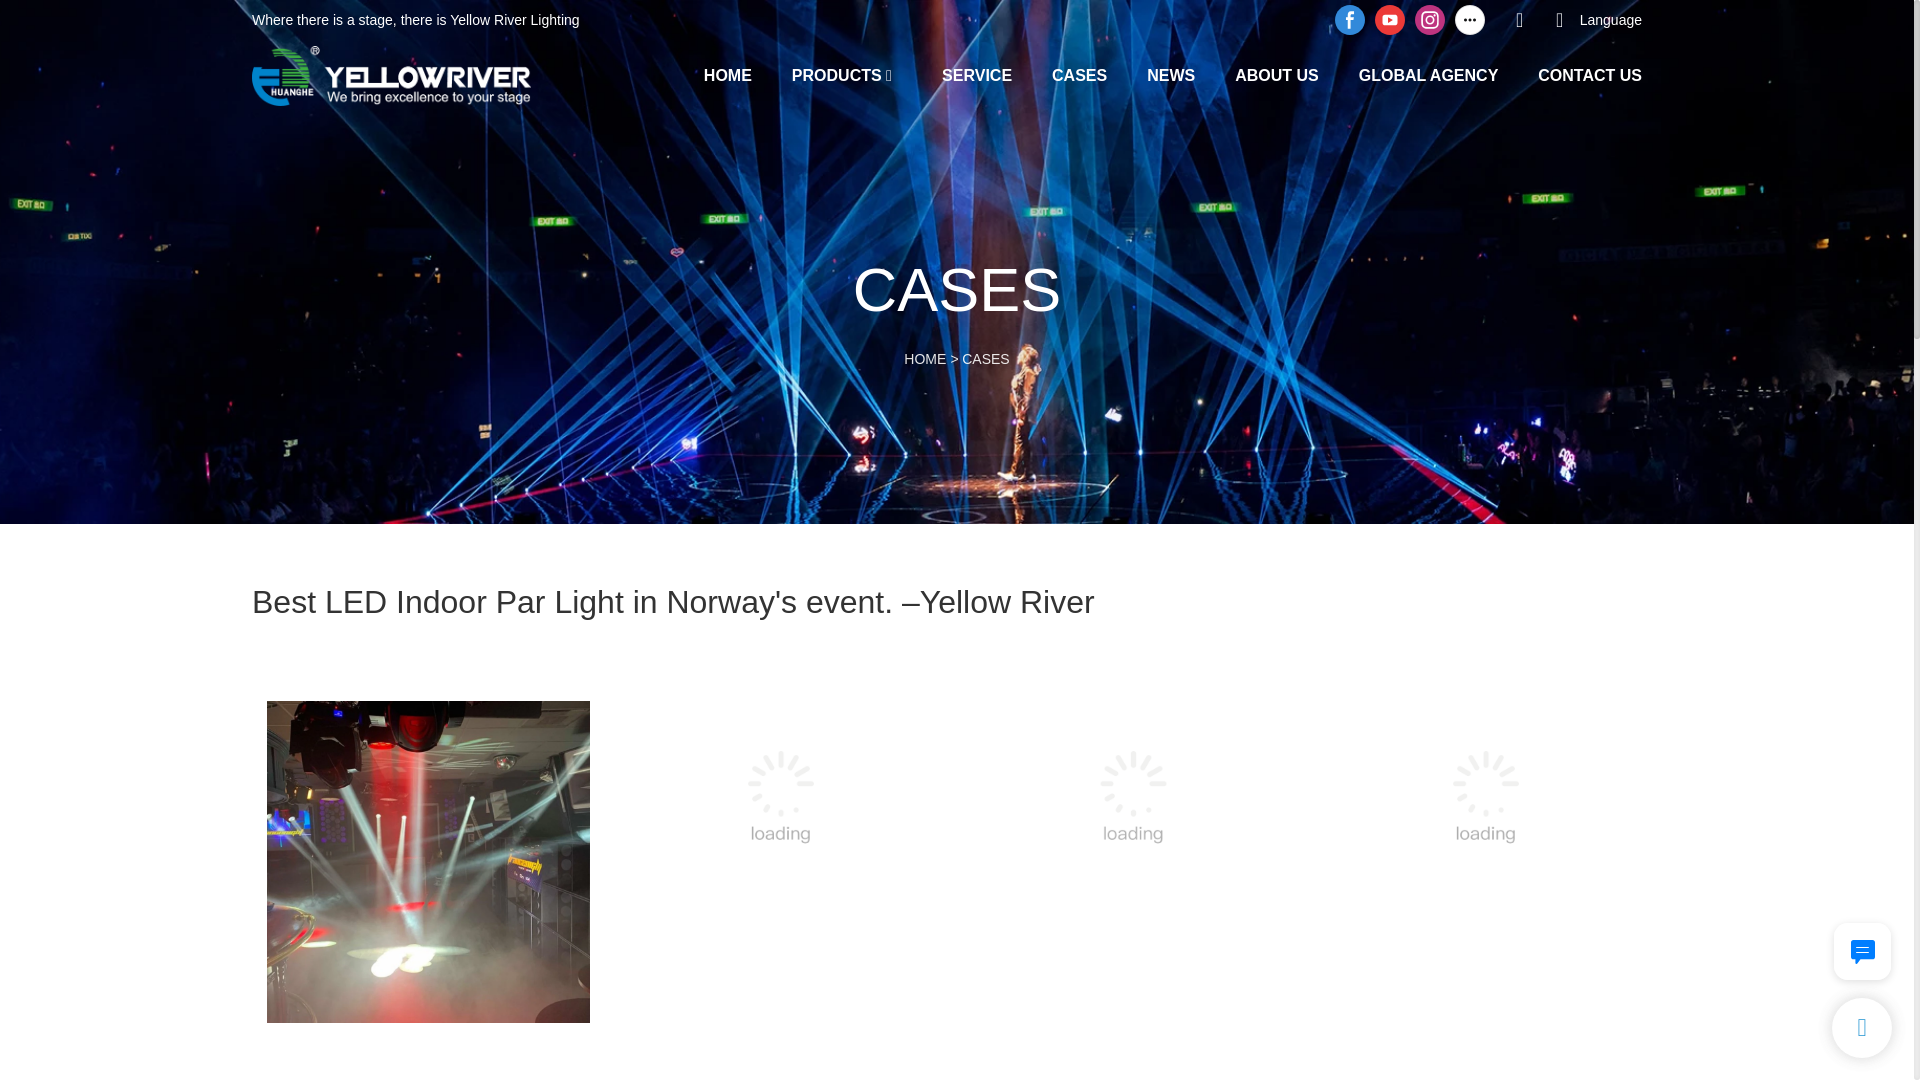  What do you see at coordinates (1350, 20) in the screenshot?
I see `facebook` at bounding box center [1350, 20].